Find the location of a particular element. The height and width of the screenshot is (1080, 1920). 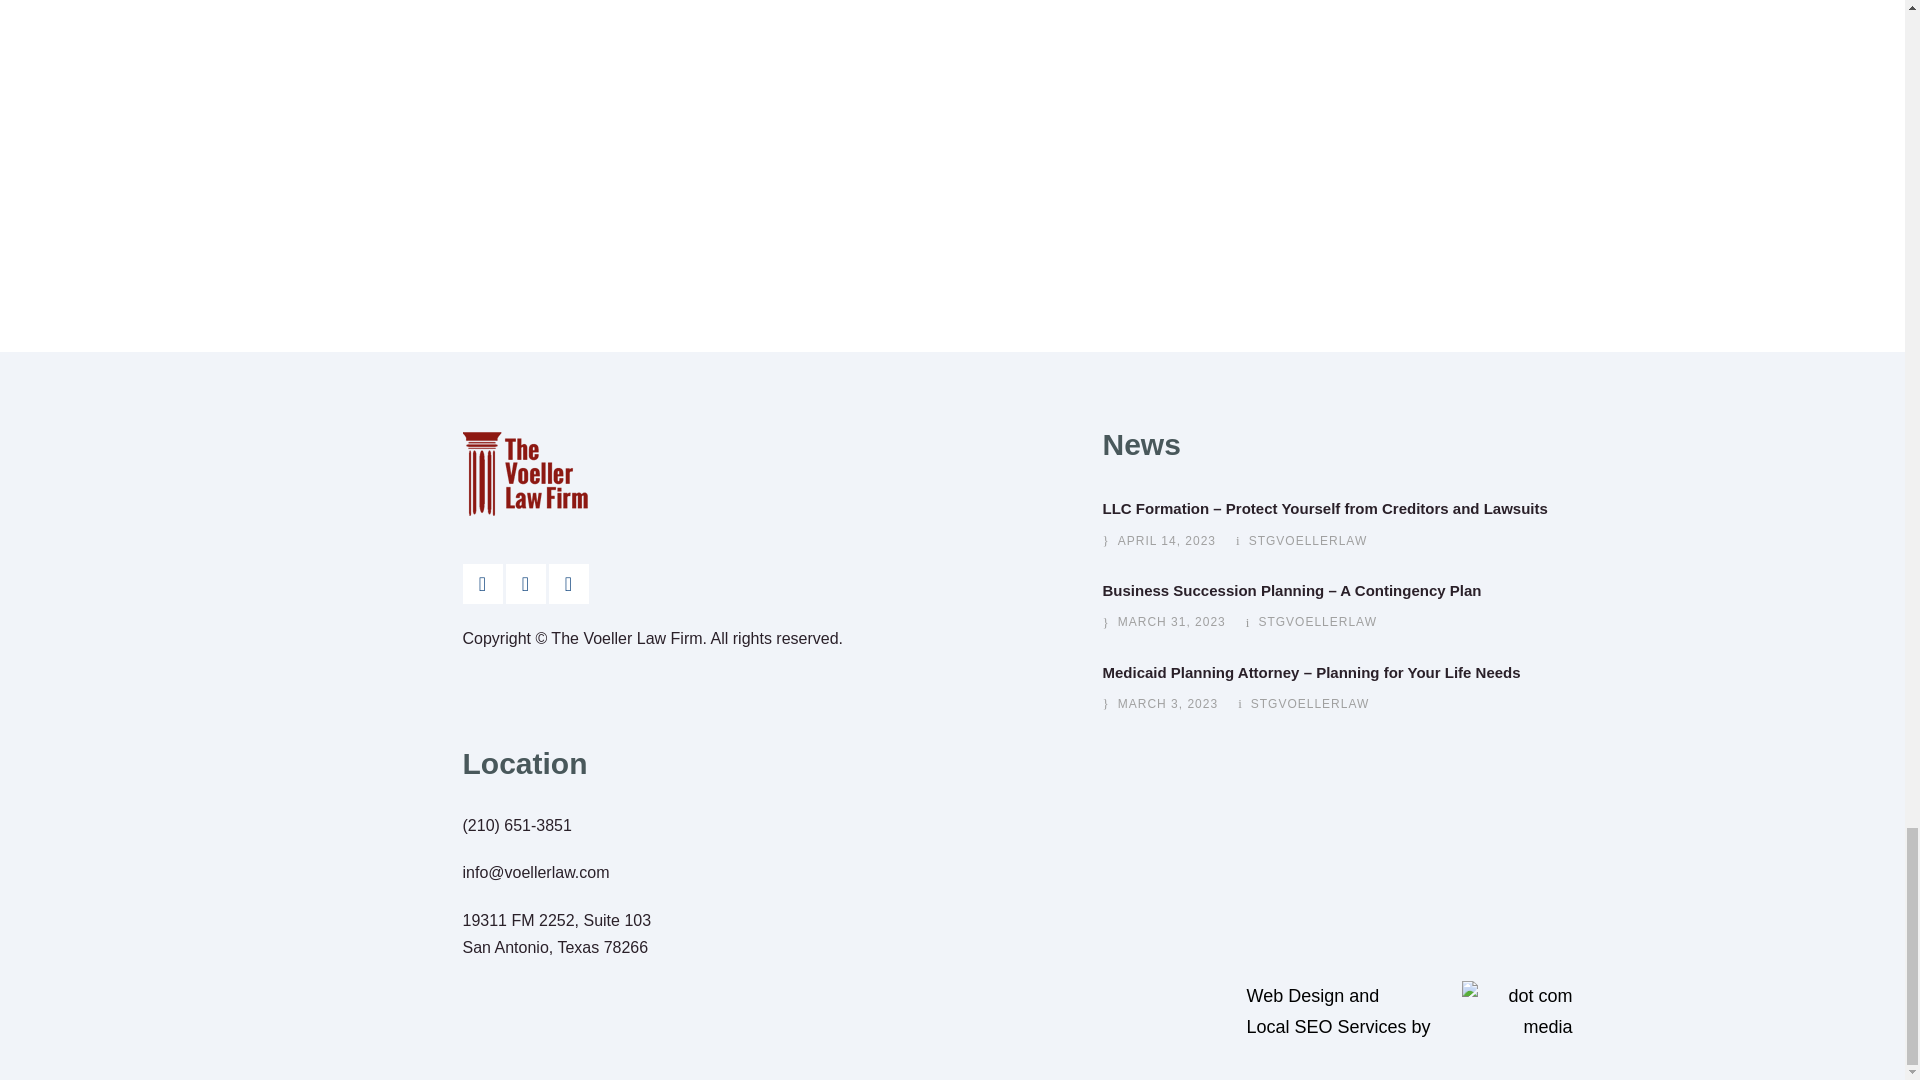

Posts by stgvoellerlaw is located at coordinates (1308, 540).